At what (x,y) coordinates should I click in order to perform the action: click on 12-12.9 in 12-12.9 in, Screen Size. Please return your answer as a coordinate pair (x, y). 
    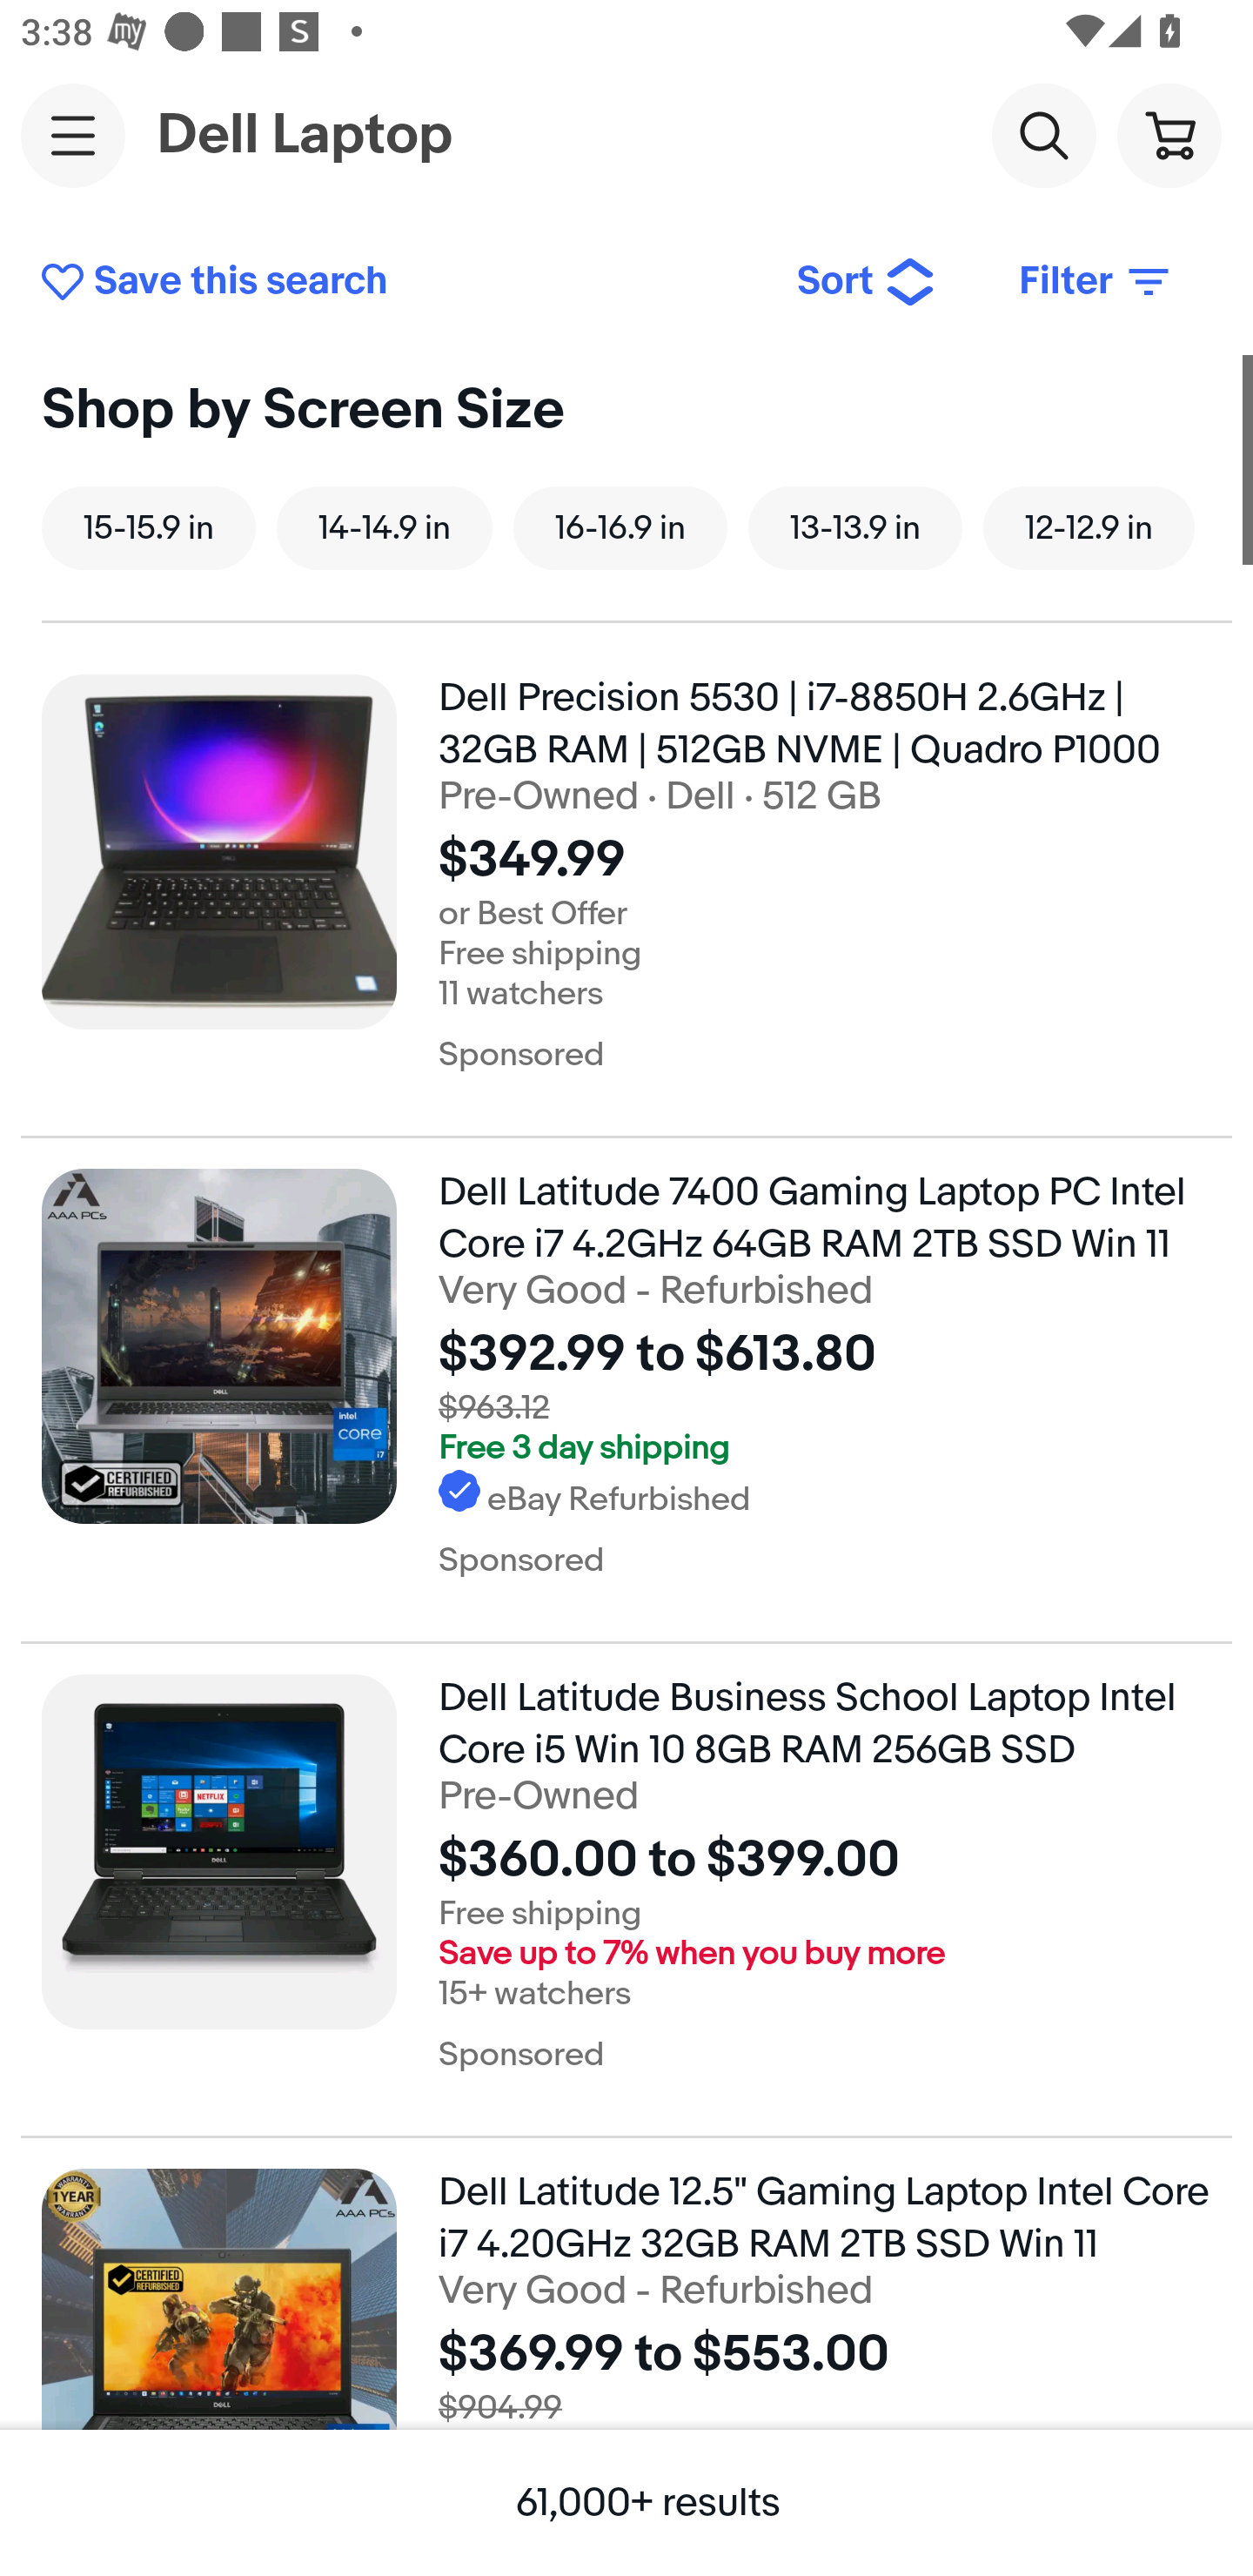
    Looking at the image, I should click on (1089, 527).